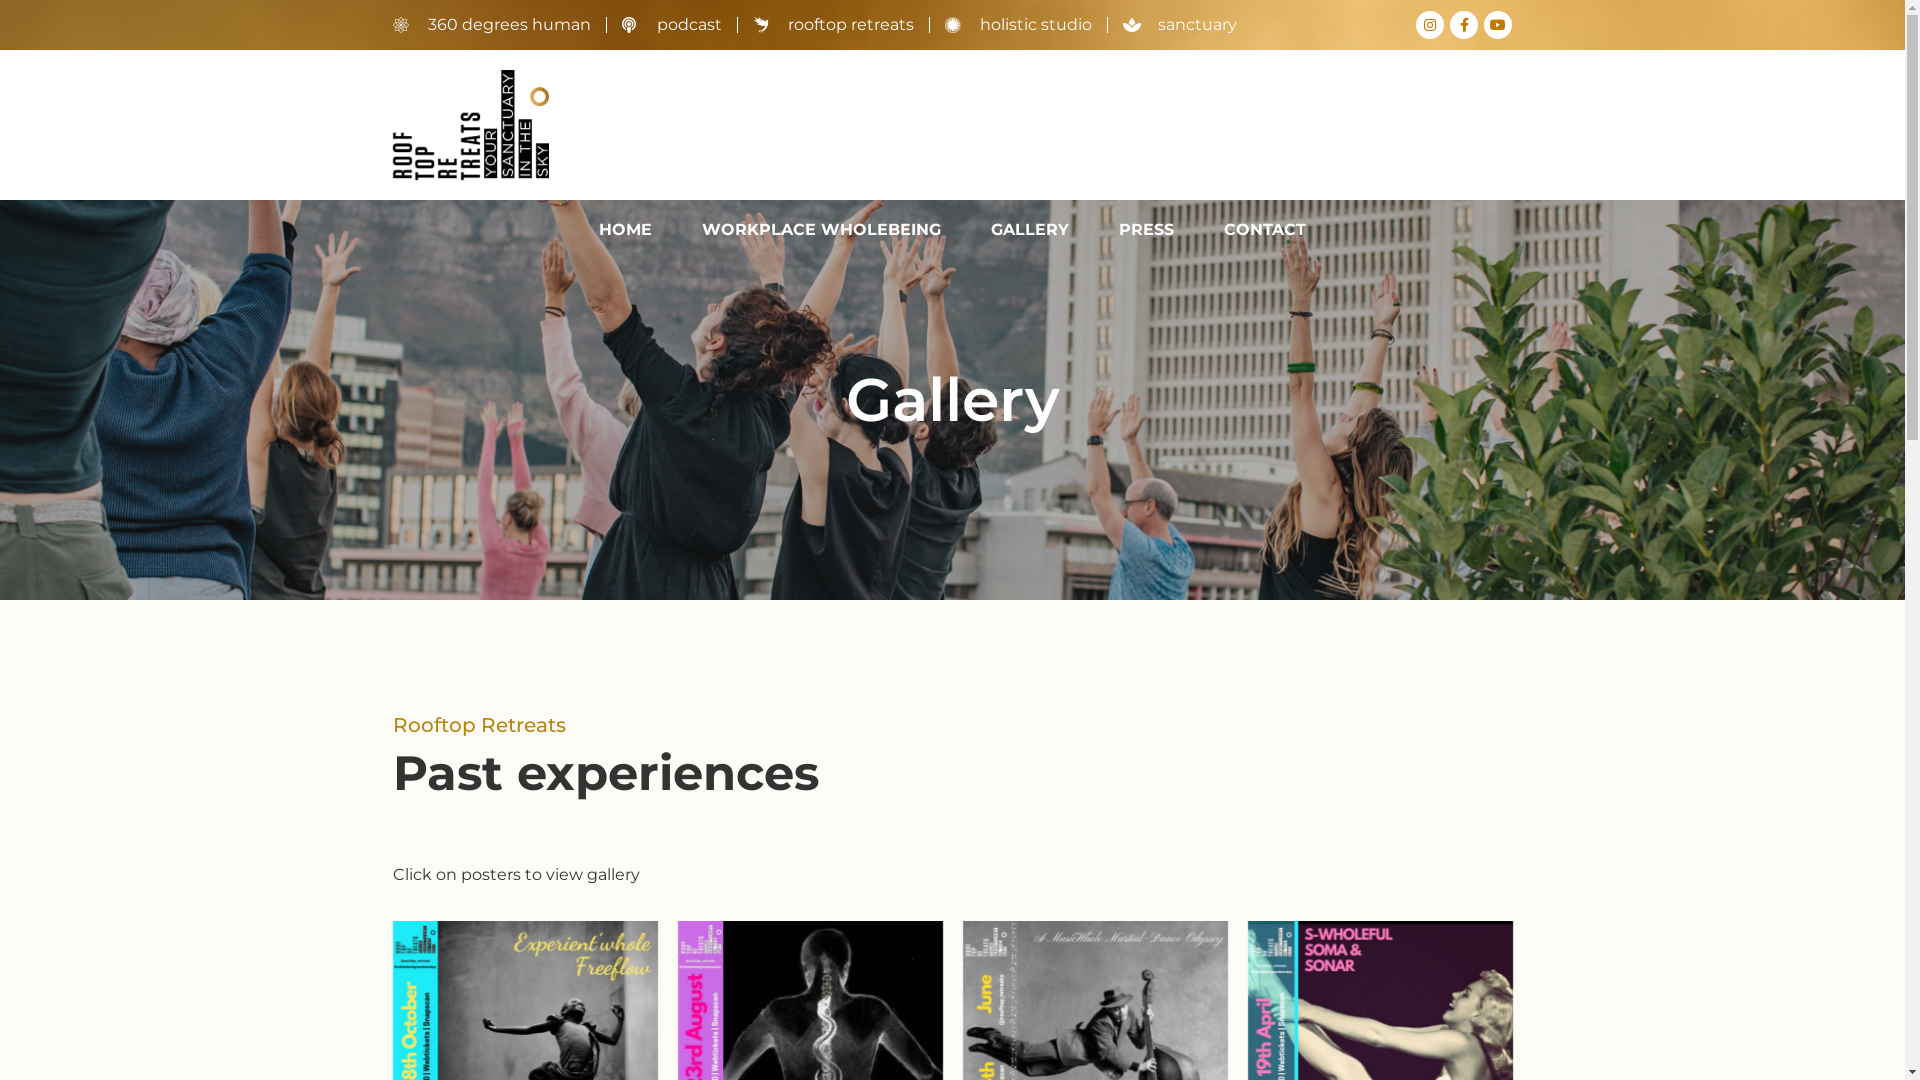  I want to click on ROOFTOP RETREATS logo b&g, so click(470, 125).